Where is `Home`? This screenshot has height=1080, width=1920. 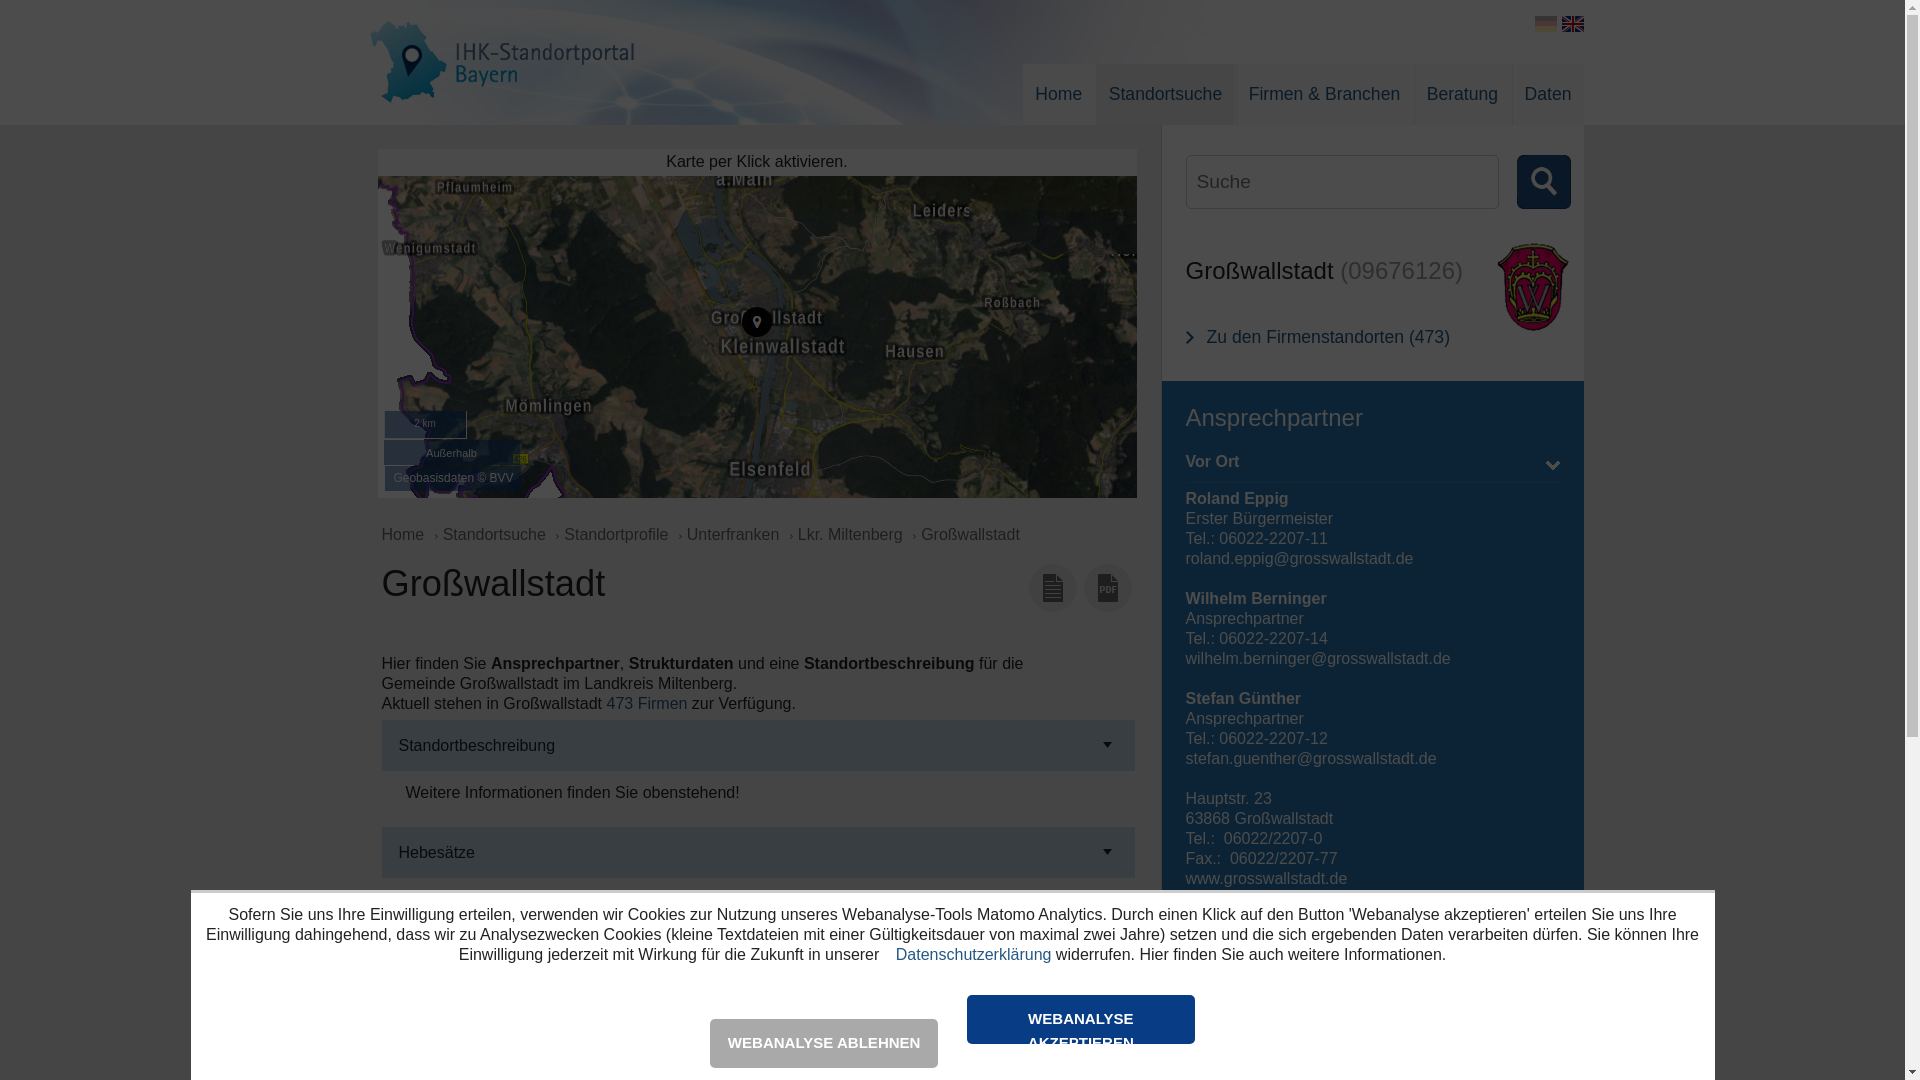 Home is located at coordinates (406, 534).